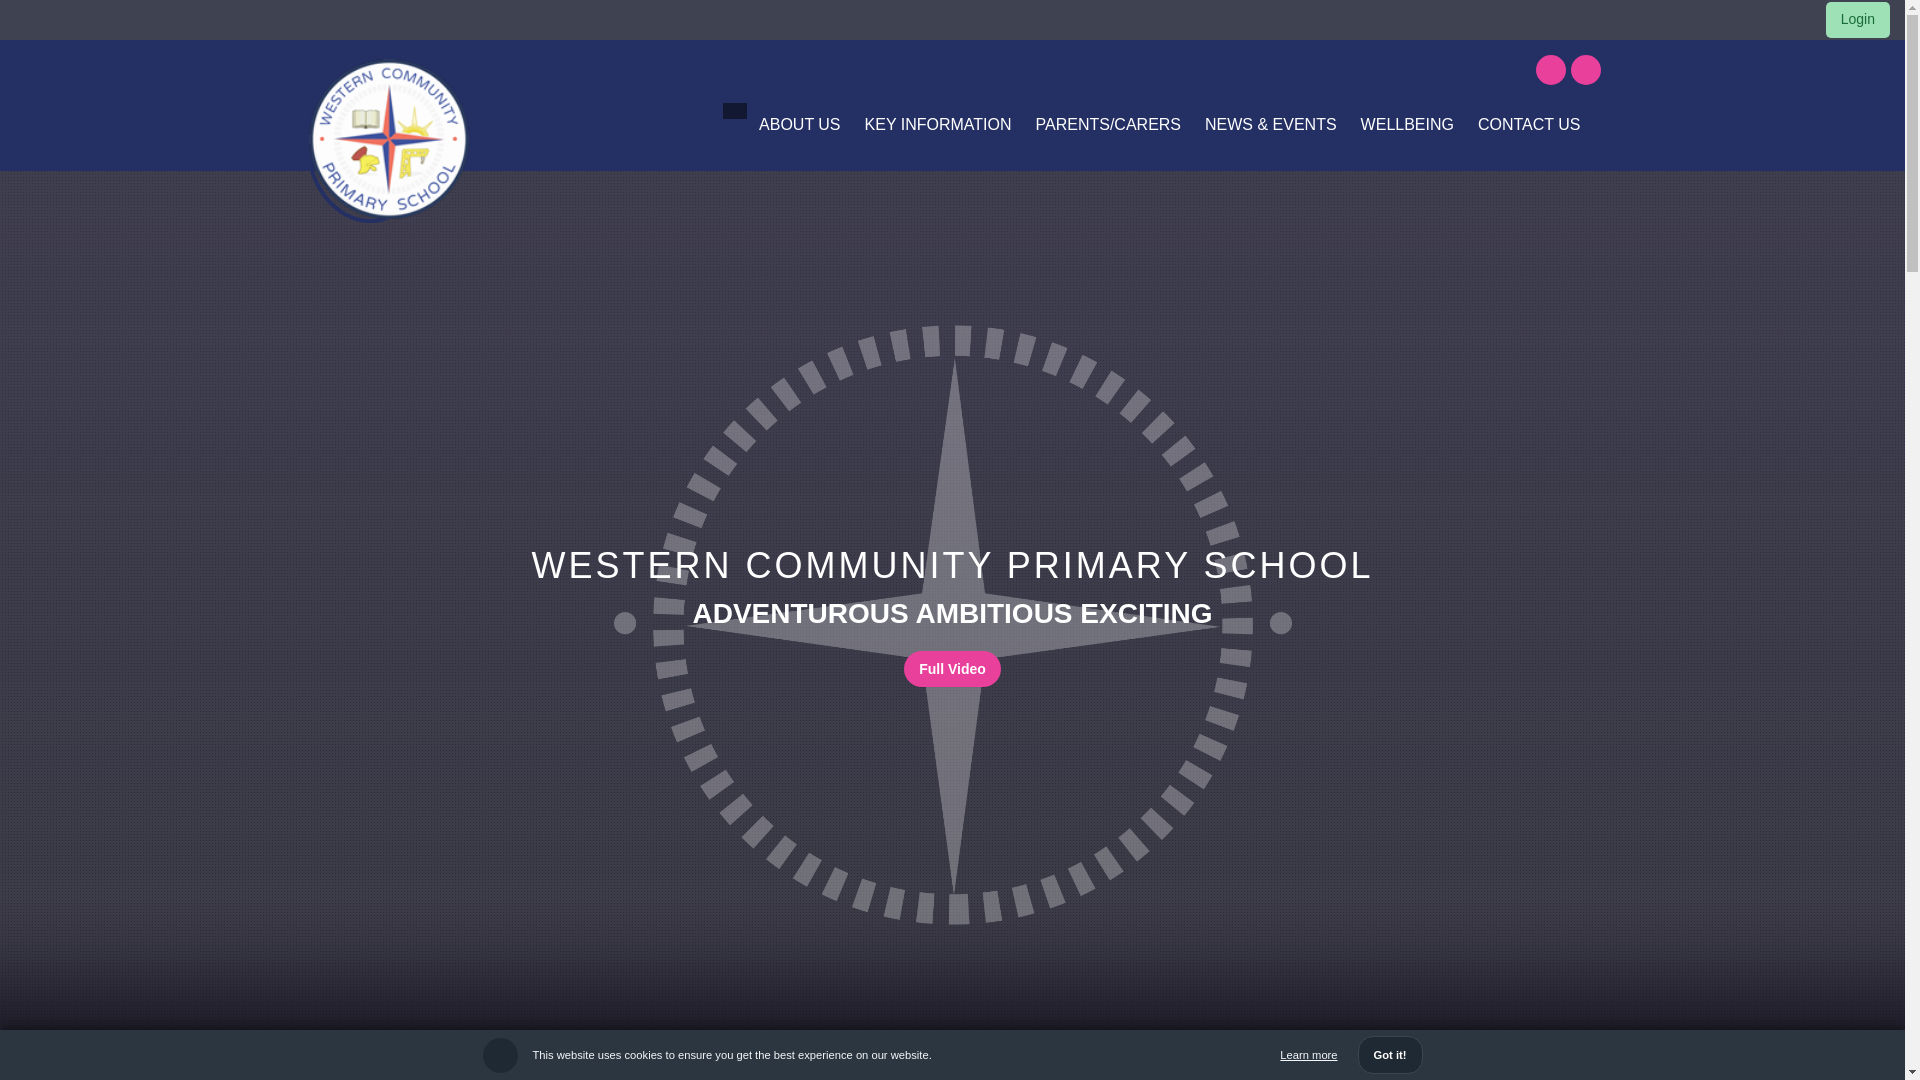 The image size is (1920, 1080). What do you see at coordinates (938, 124) in the screenshot?
I see `KEY INFORMATION` at bounding box center [938, 124].